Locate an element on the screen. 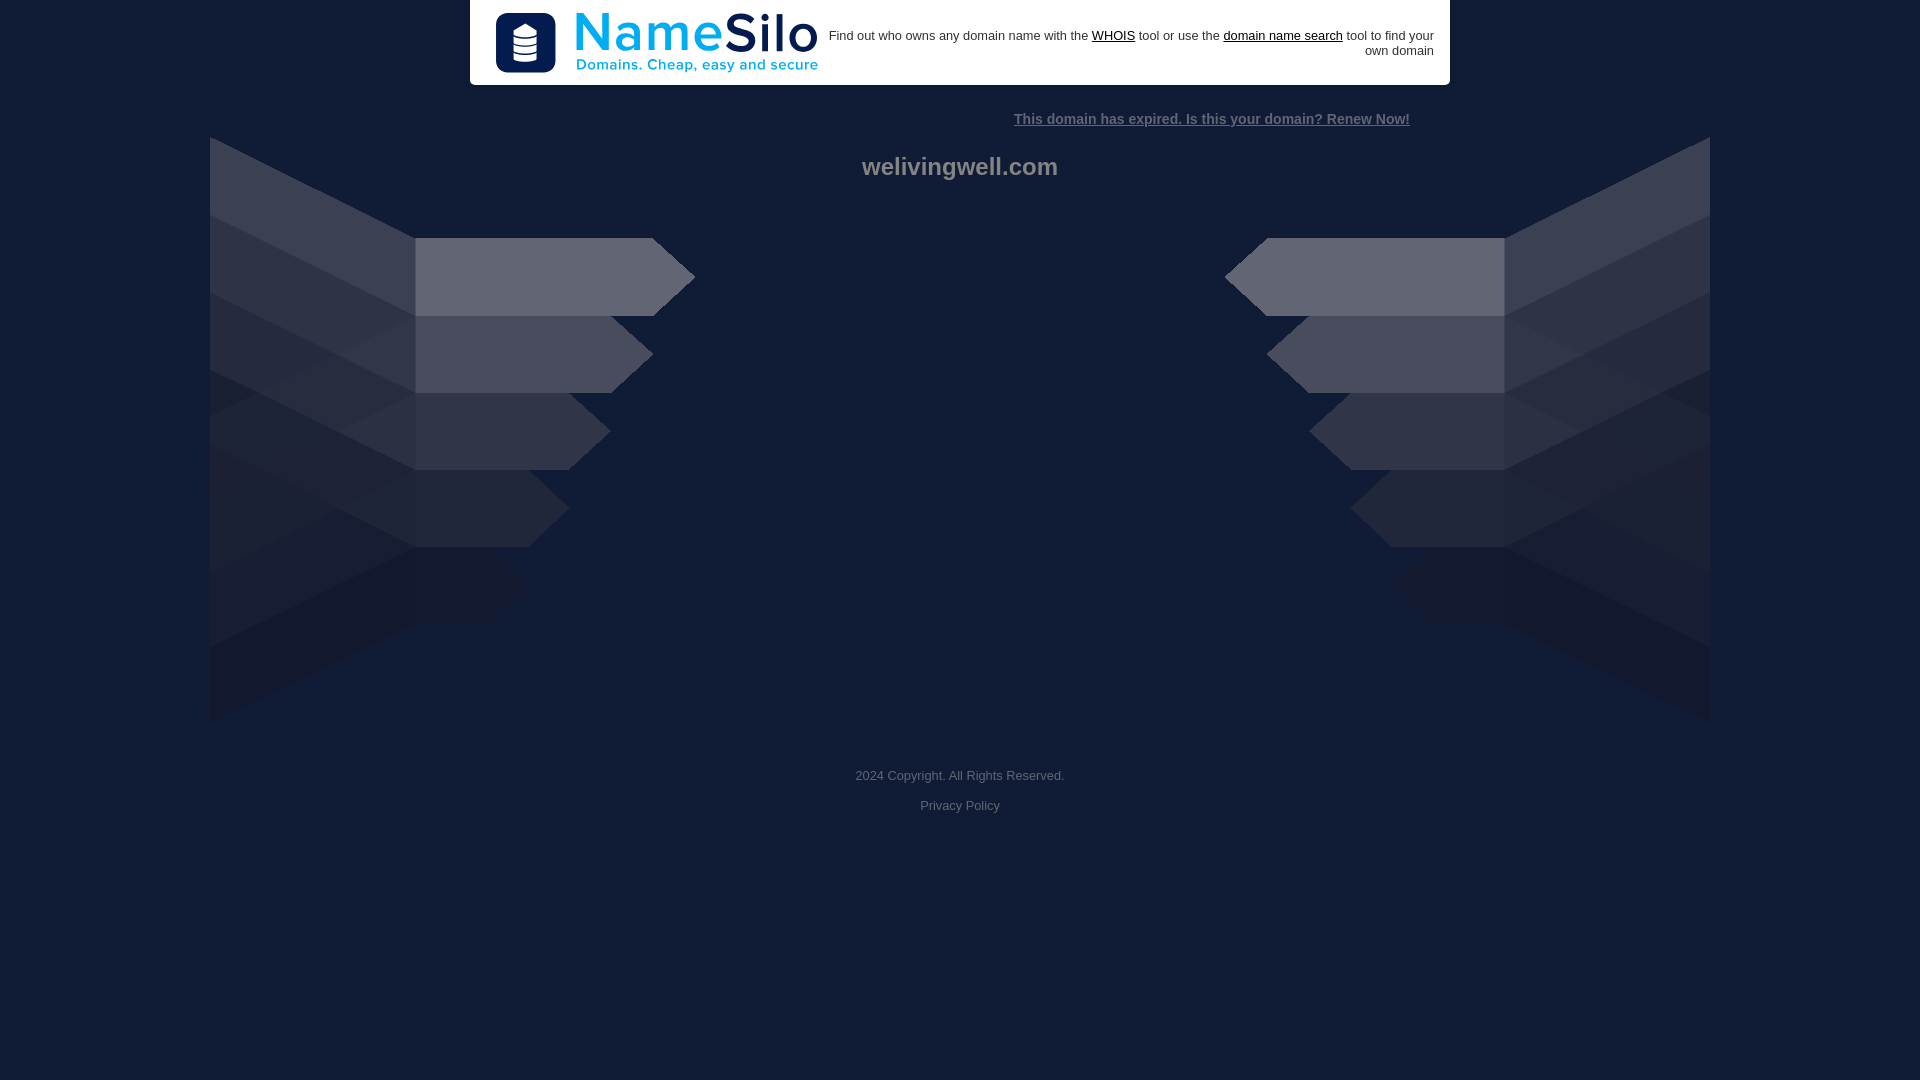  This domain has expired. Is this your domain? Renew Now! is located at coordinates (1211, 119).